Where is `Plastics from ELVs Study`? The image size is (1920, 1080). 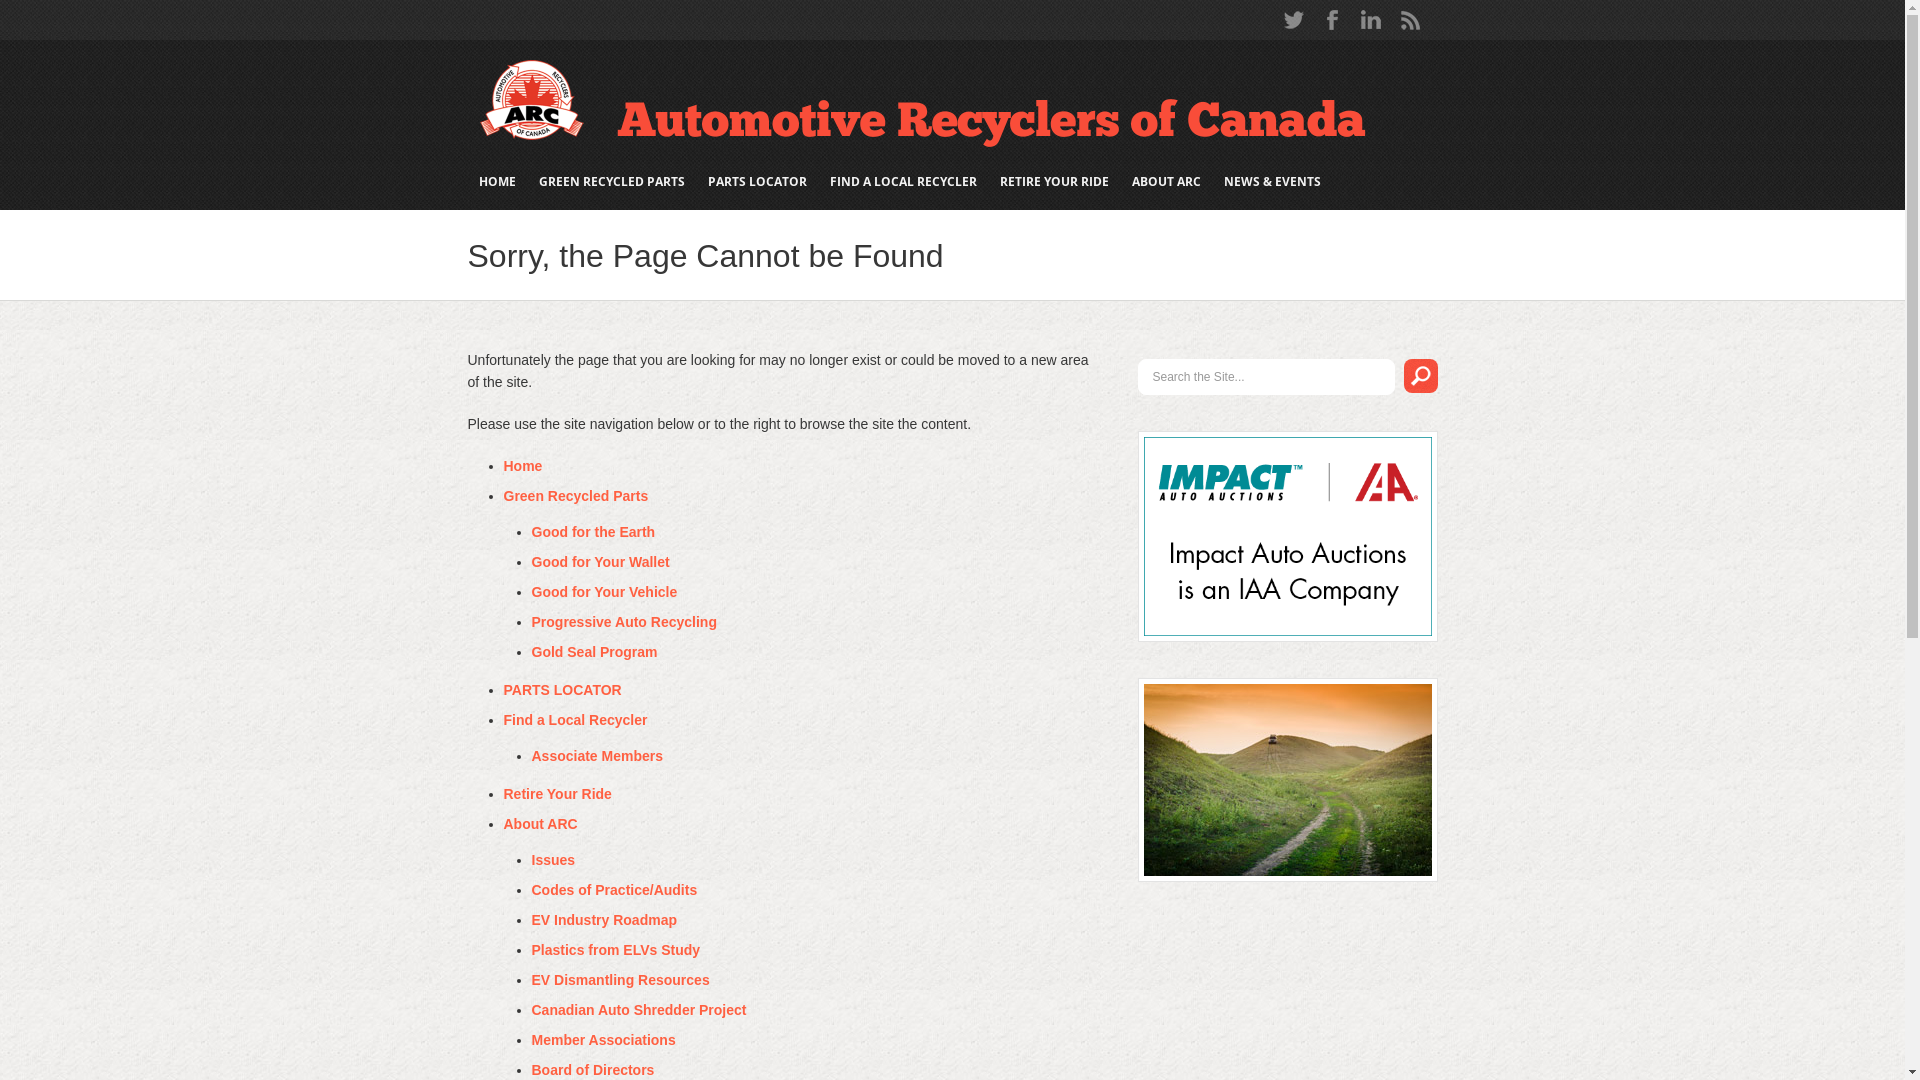 Plastics from ELVs Study is located at coordinates (616, 950).